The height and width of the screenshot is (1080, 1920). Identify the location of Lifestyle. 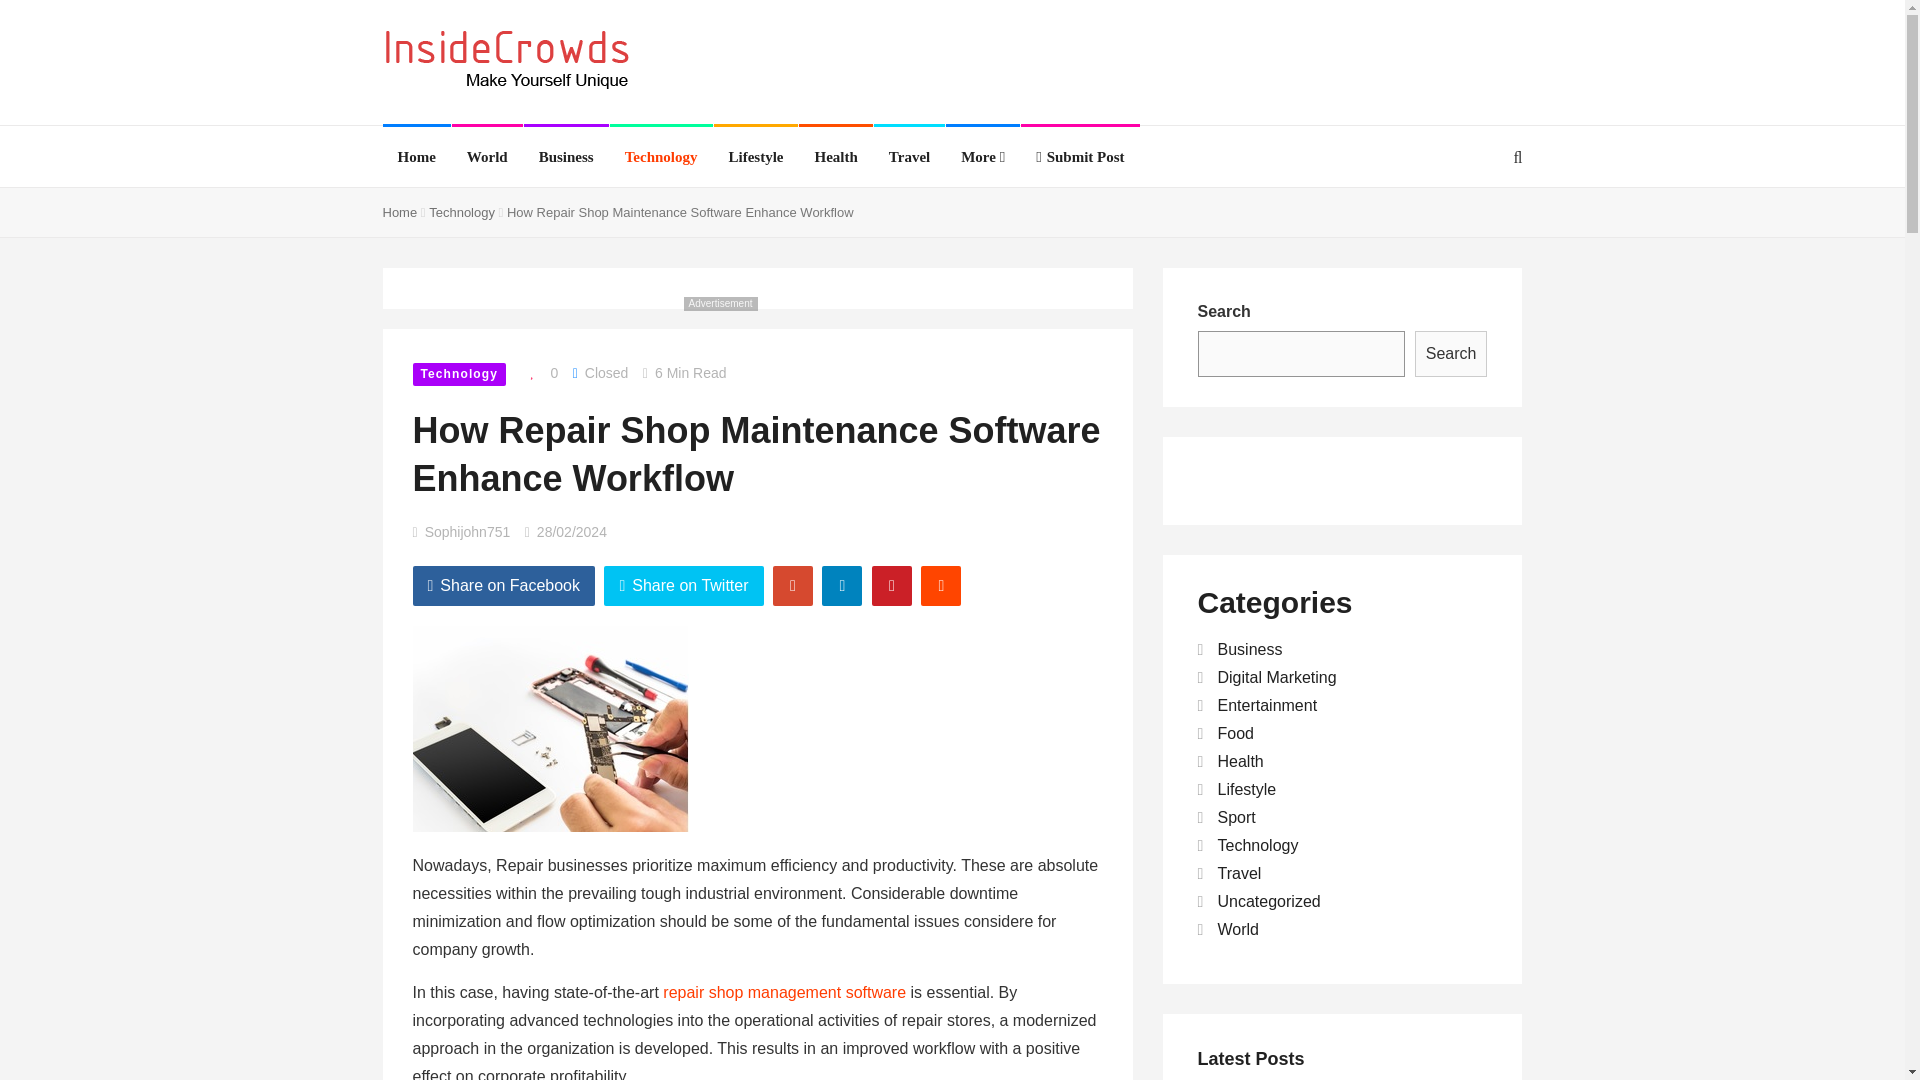
(755, 156).